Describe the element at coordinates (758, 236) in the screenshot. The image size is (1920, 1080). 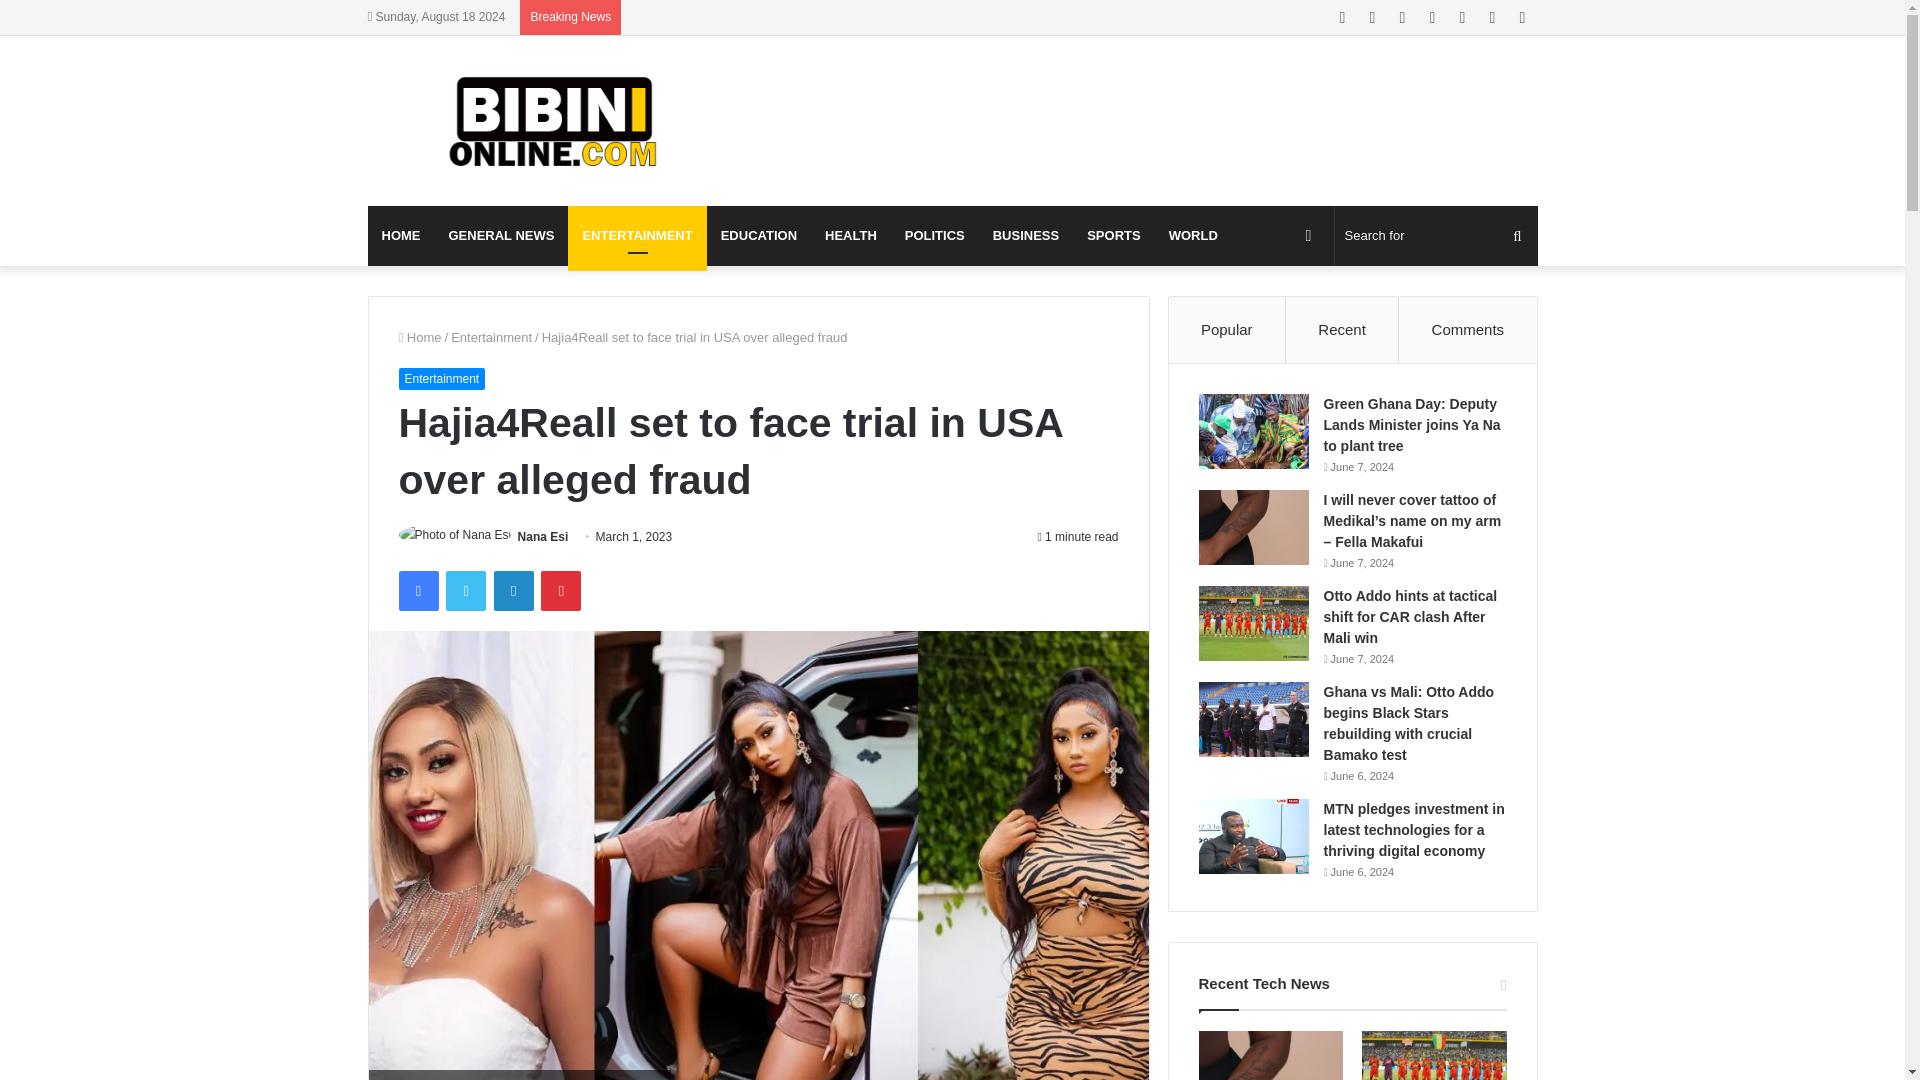
I see `EDUCATION` at that location.